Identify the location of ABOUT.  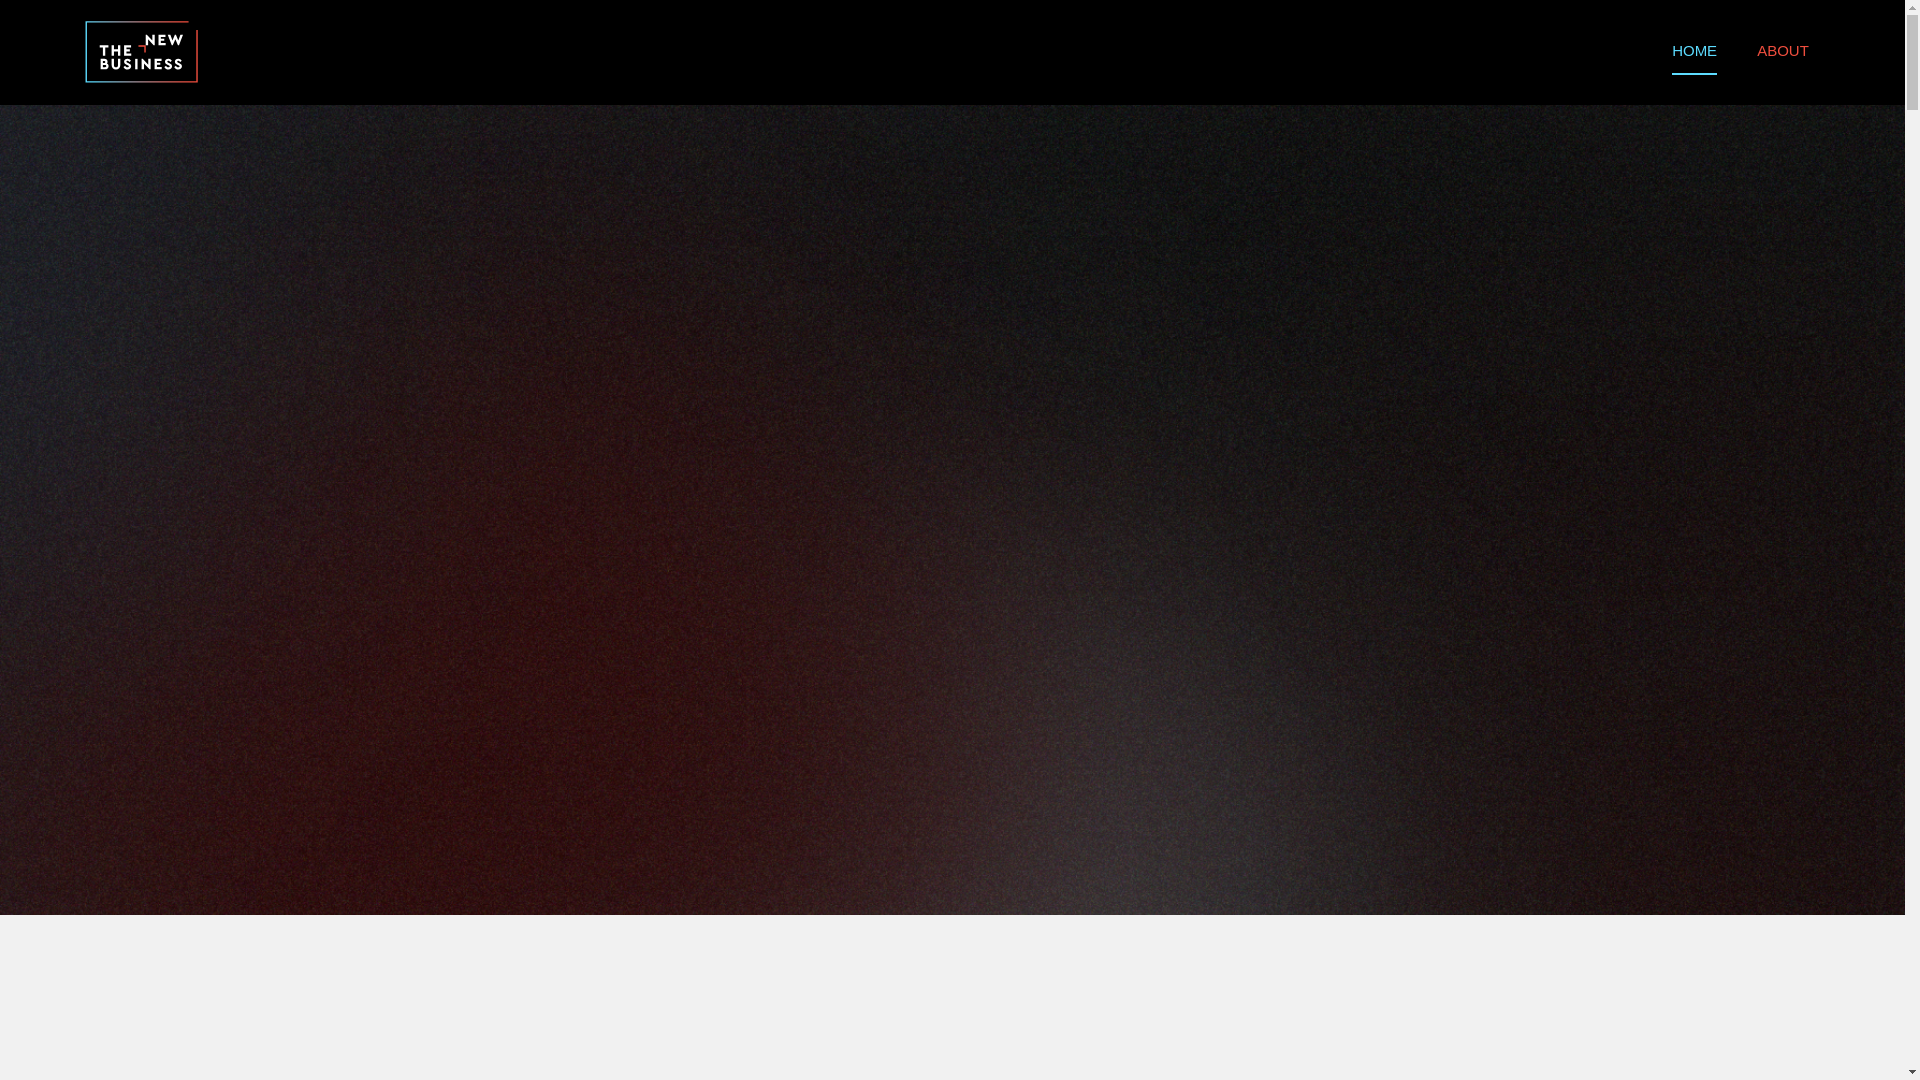
(1783, 46).